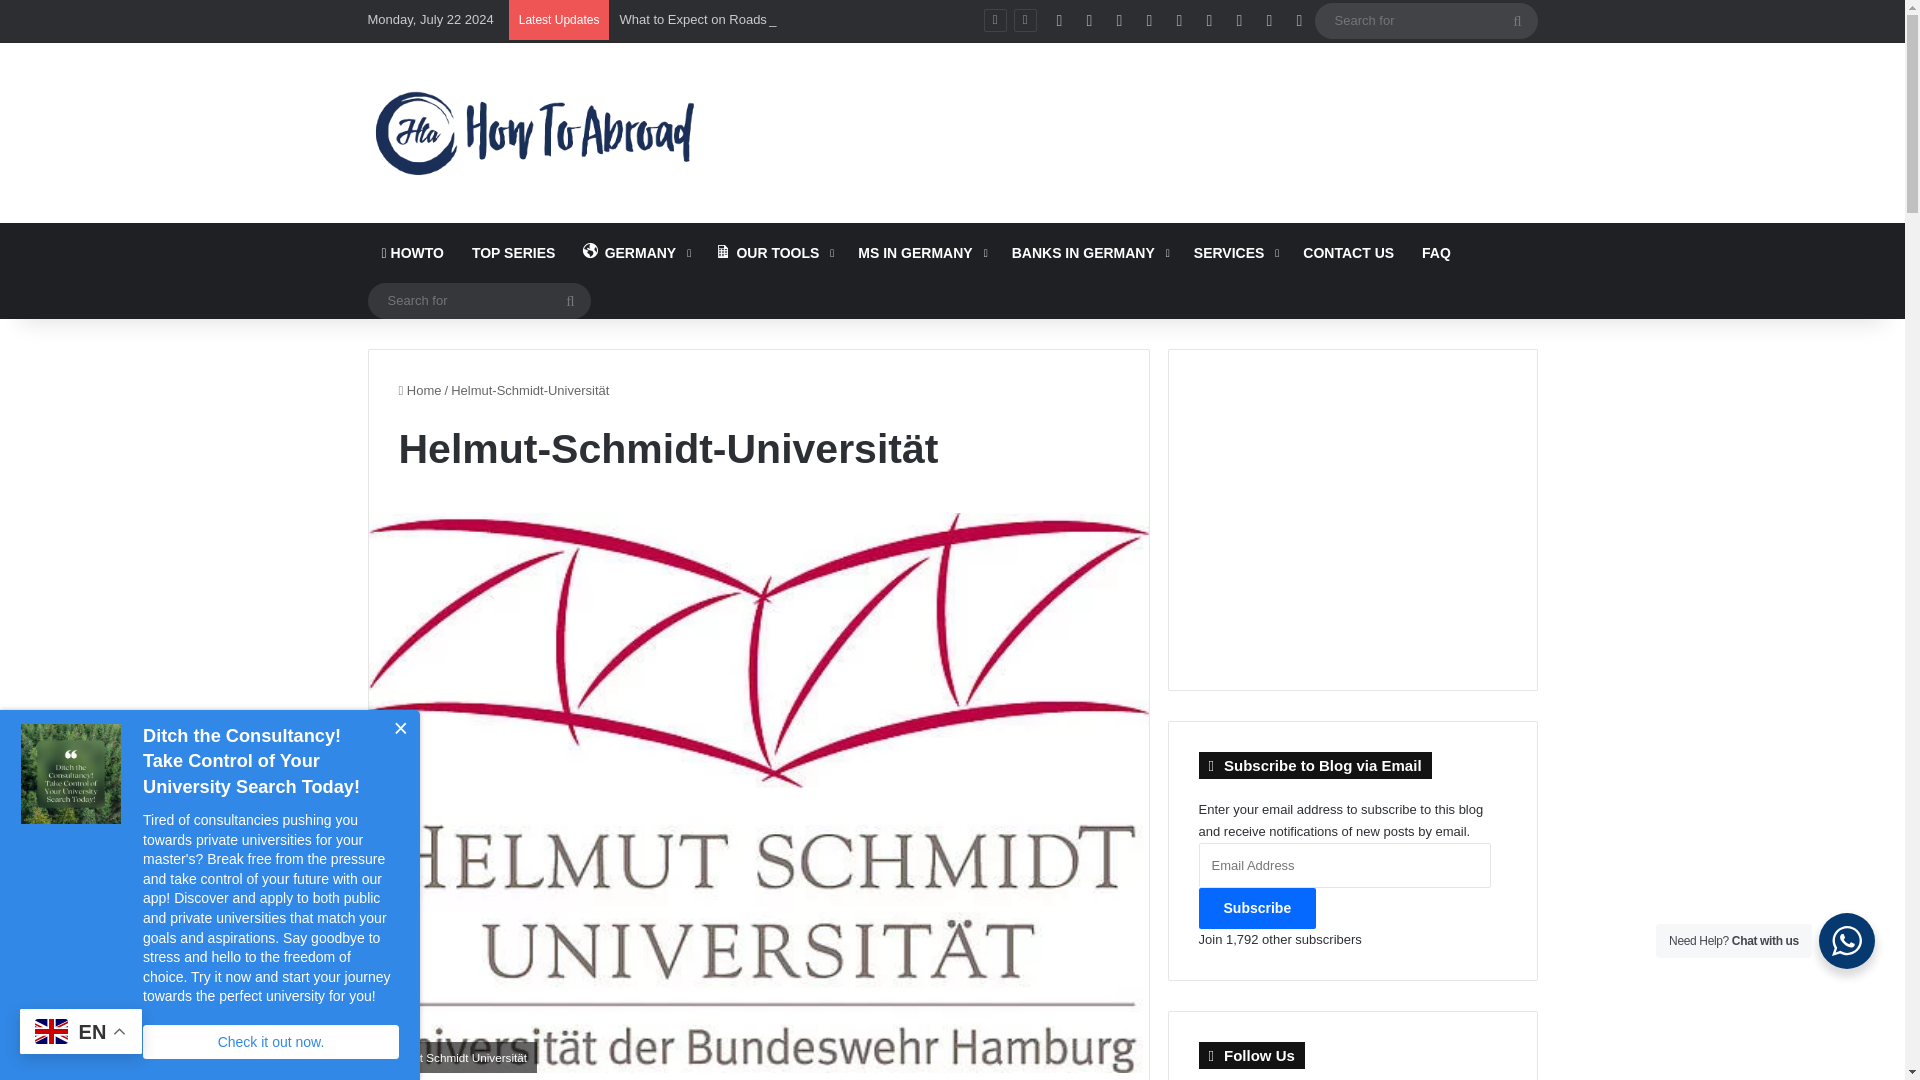 The width and height of the screenshot is (1920, 1080). Describe the element at coordinates (1425, 20) in the screenshot. I see `Search for` at that location.